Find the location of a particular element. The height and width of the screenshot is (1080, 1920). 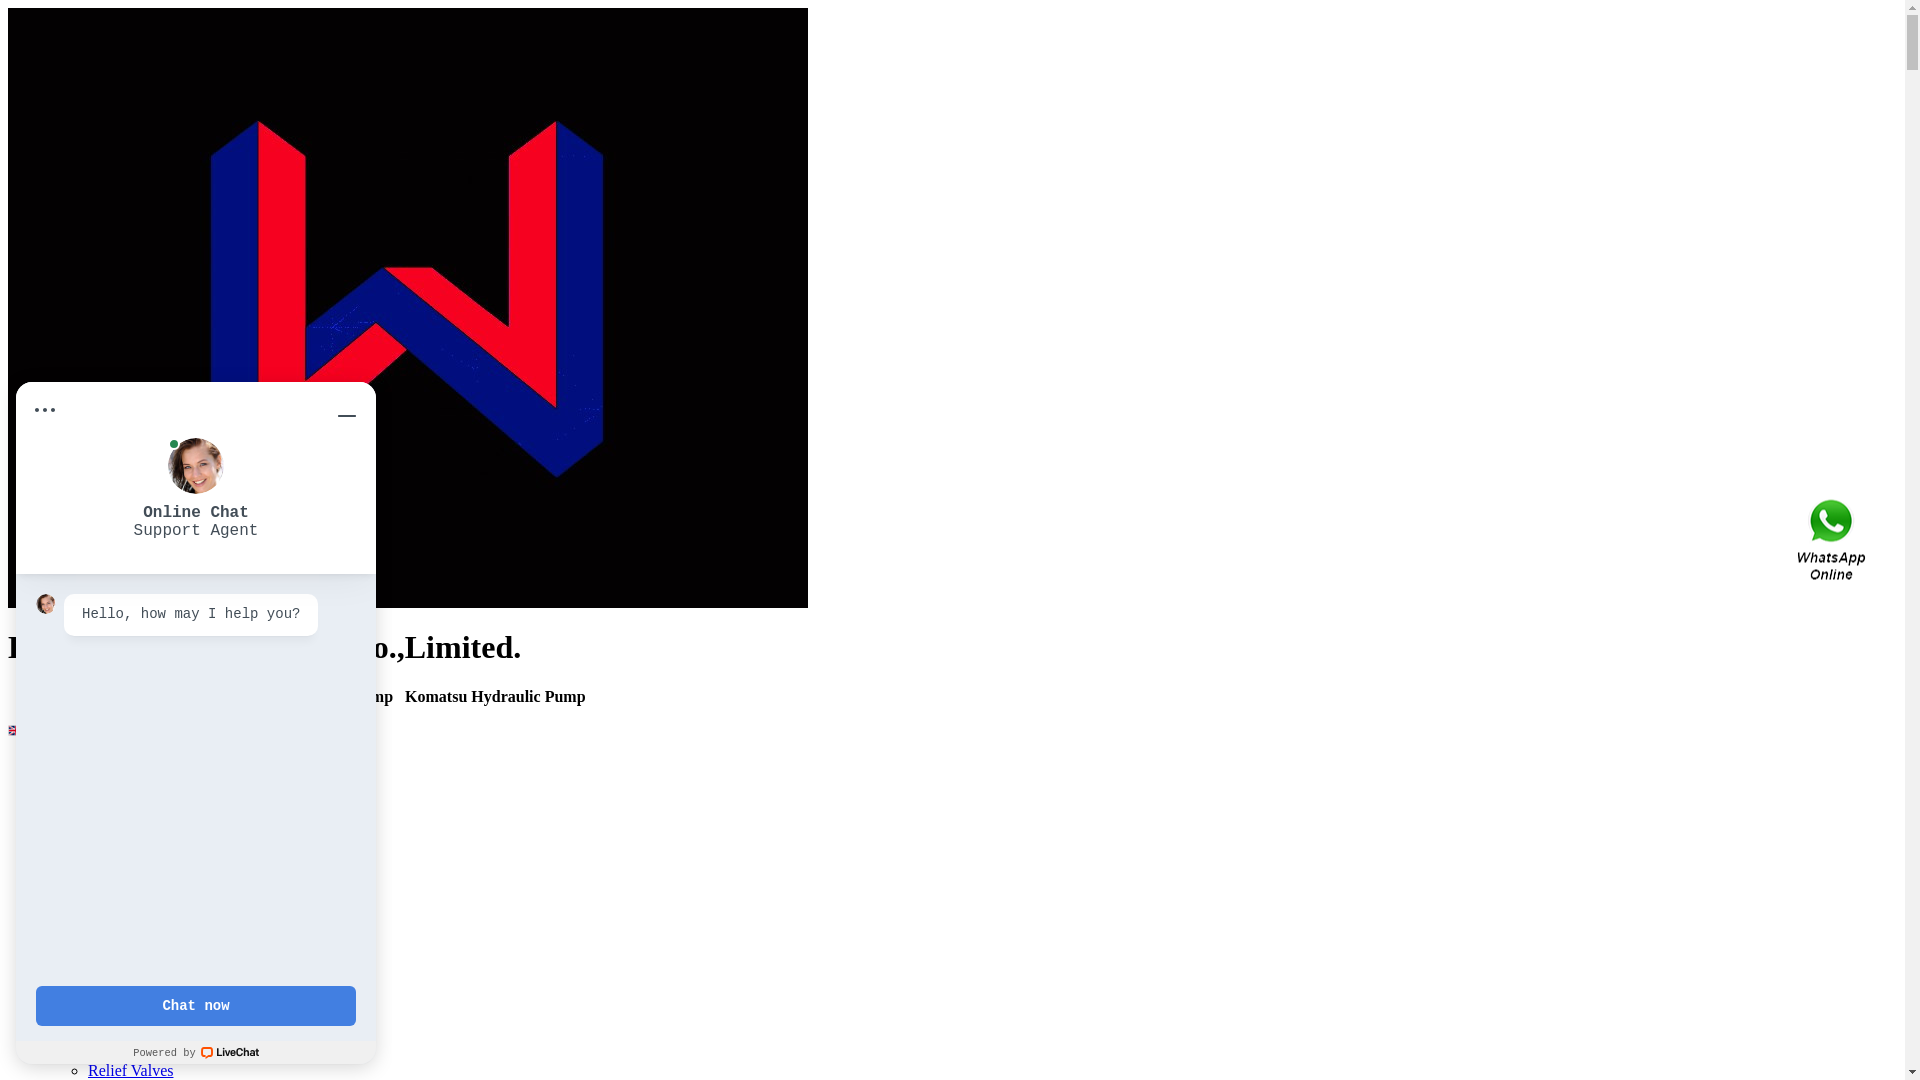

Rexroth Hydraulic Pump is located at coordinates (168, 800).